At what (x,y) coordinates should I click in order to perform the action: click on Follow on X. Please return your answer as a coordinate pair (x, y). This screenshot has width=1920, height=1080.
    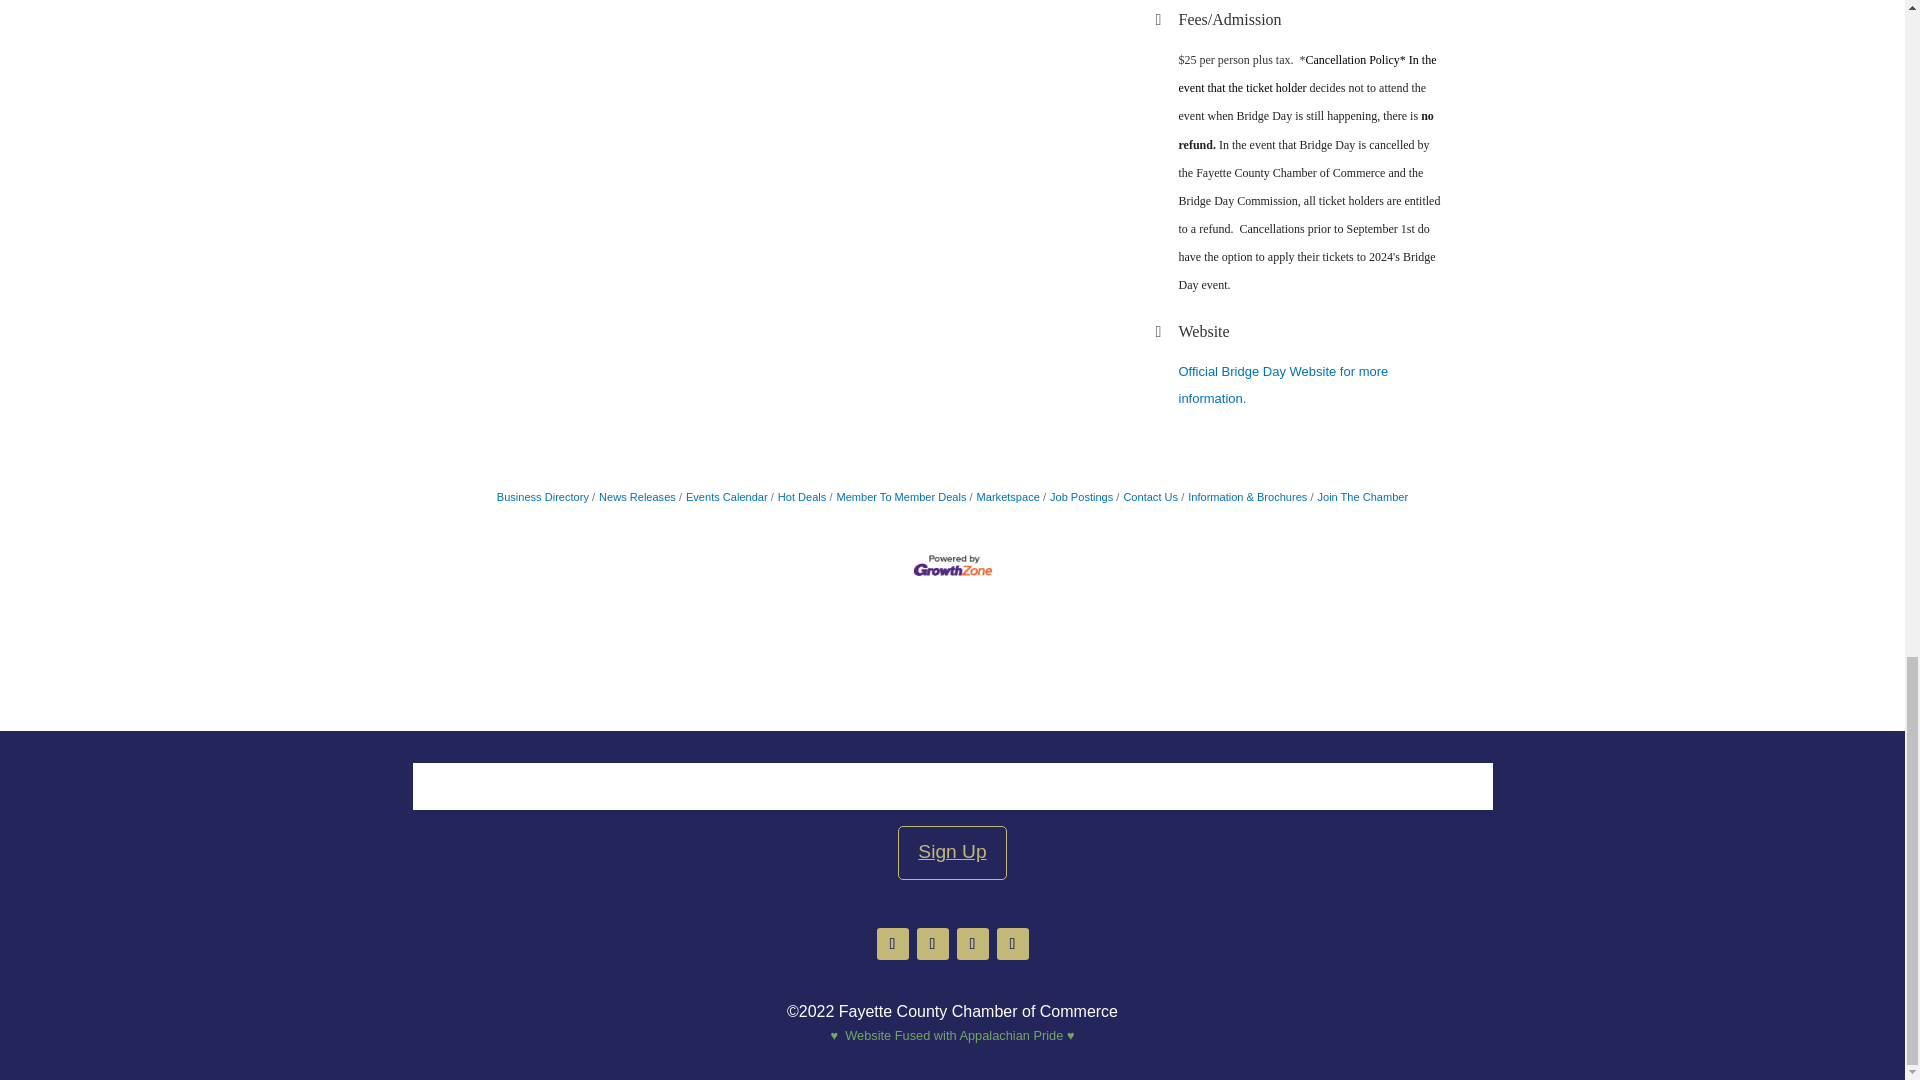
    Looking at the image, I should click on (932, 944).